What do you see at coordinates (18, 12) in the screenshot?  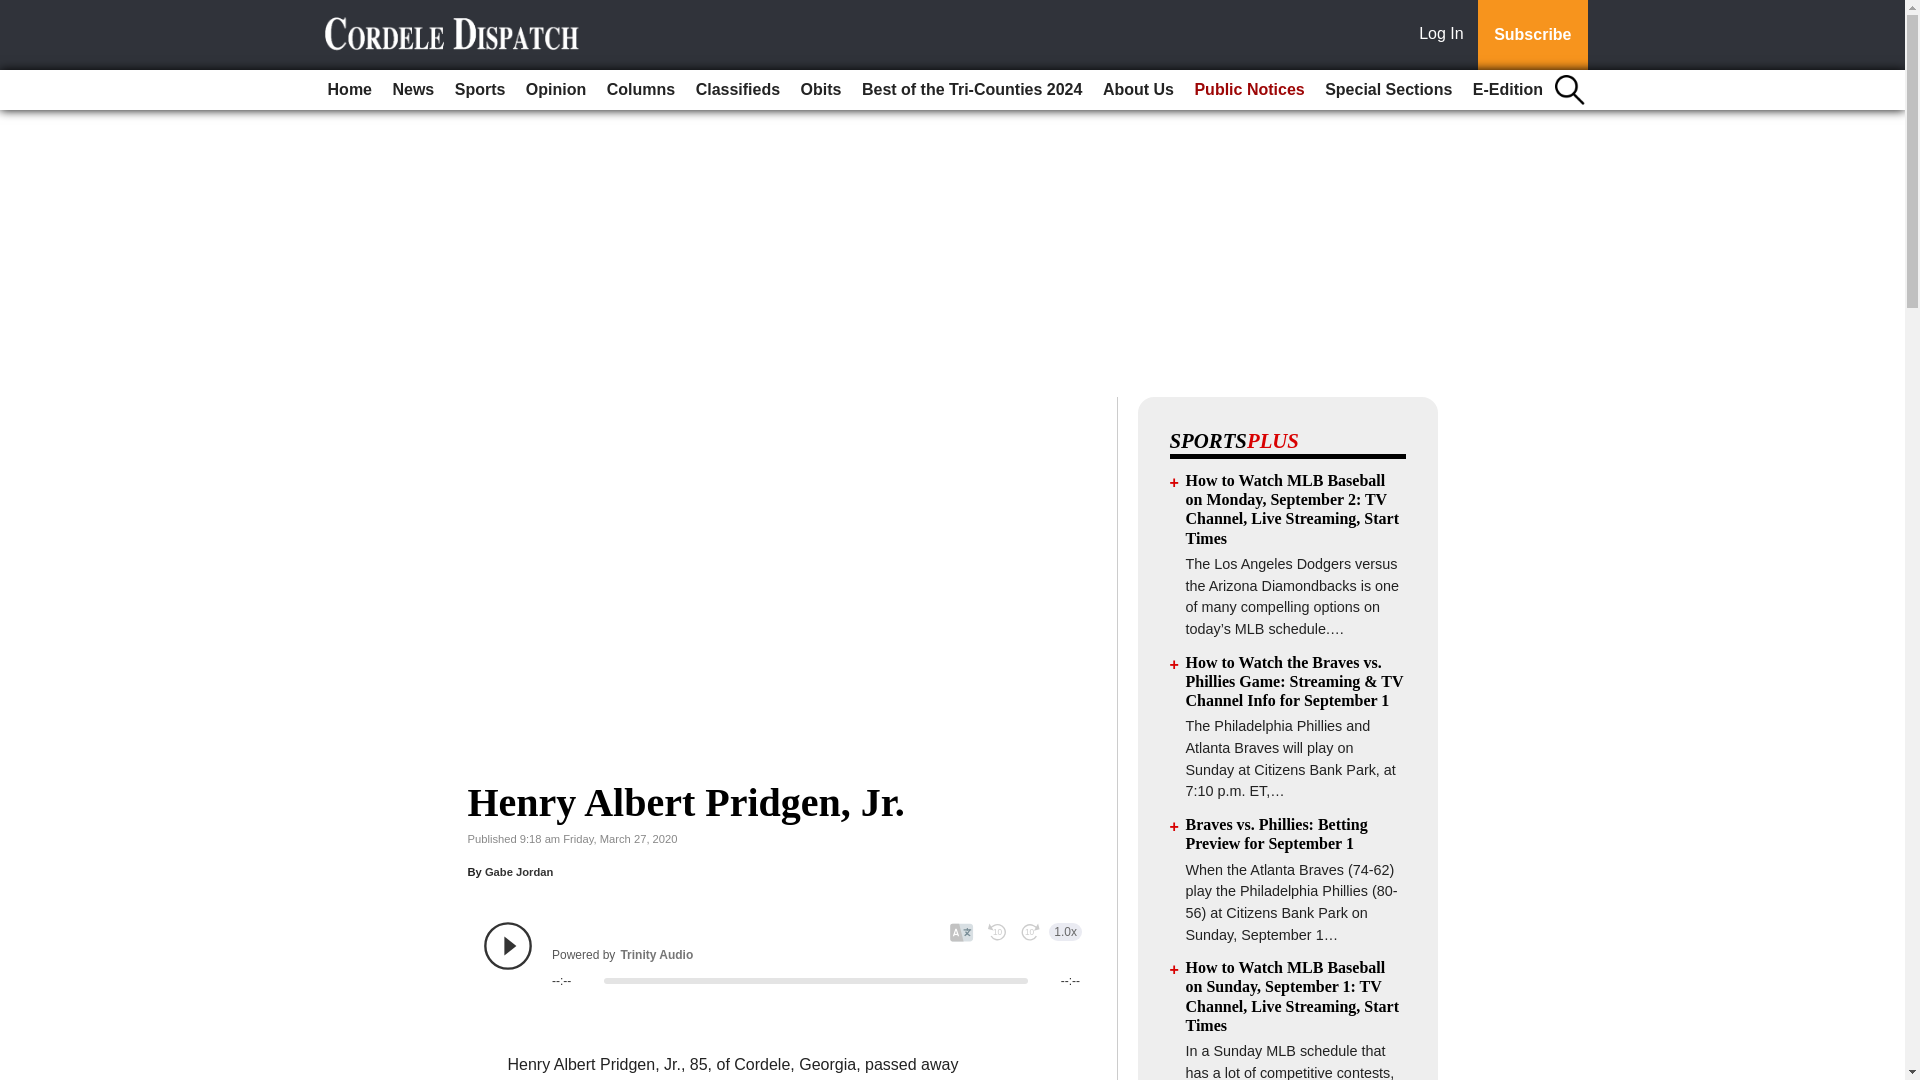 I see `Go` at bounding box center [18, 12].